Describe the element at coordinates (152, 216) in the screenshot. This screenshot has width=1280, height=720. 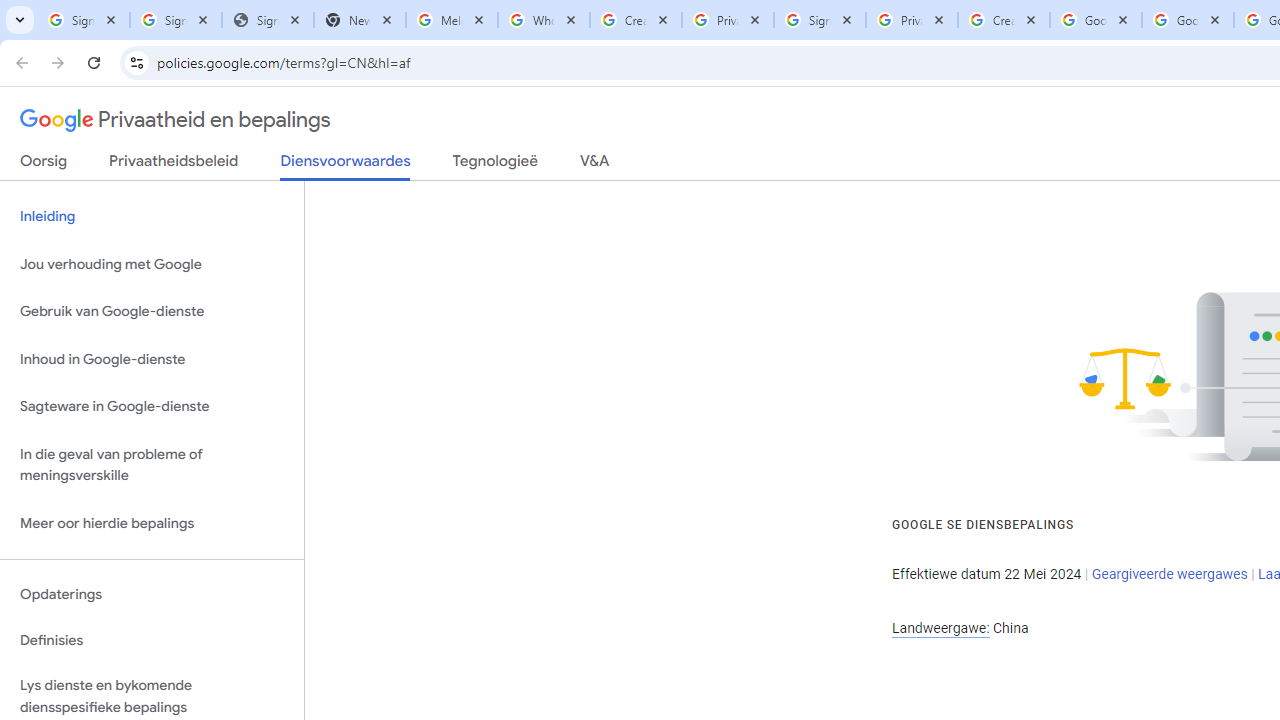
I see `Inleiding` at that location.